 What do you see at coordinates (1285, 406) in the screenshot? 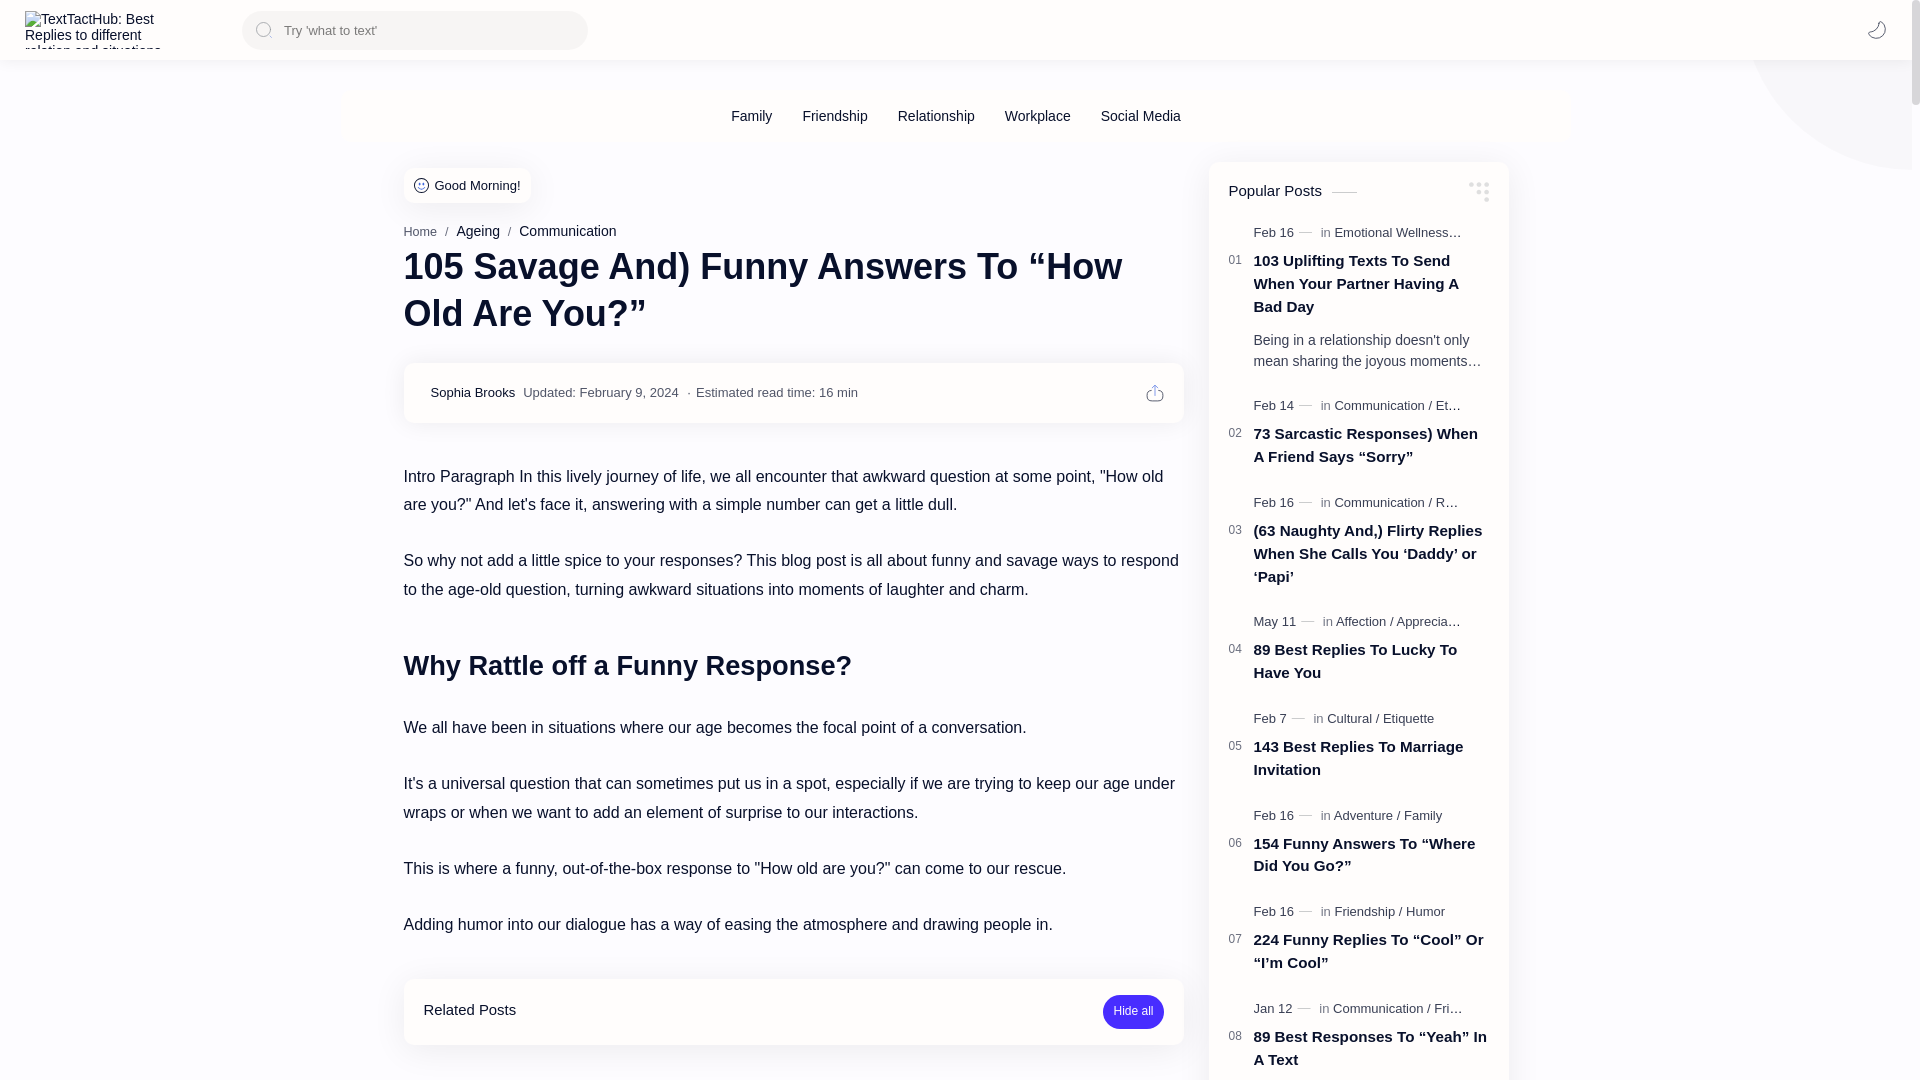
I see `Published: February 14, 2024` at bounding box center [1285, 406].